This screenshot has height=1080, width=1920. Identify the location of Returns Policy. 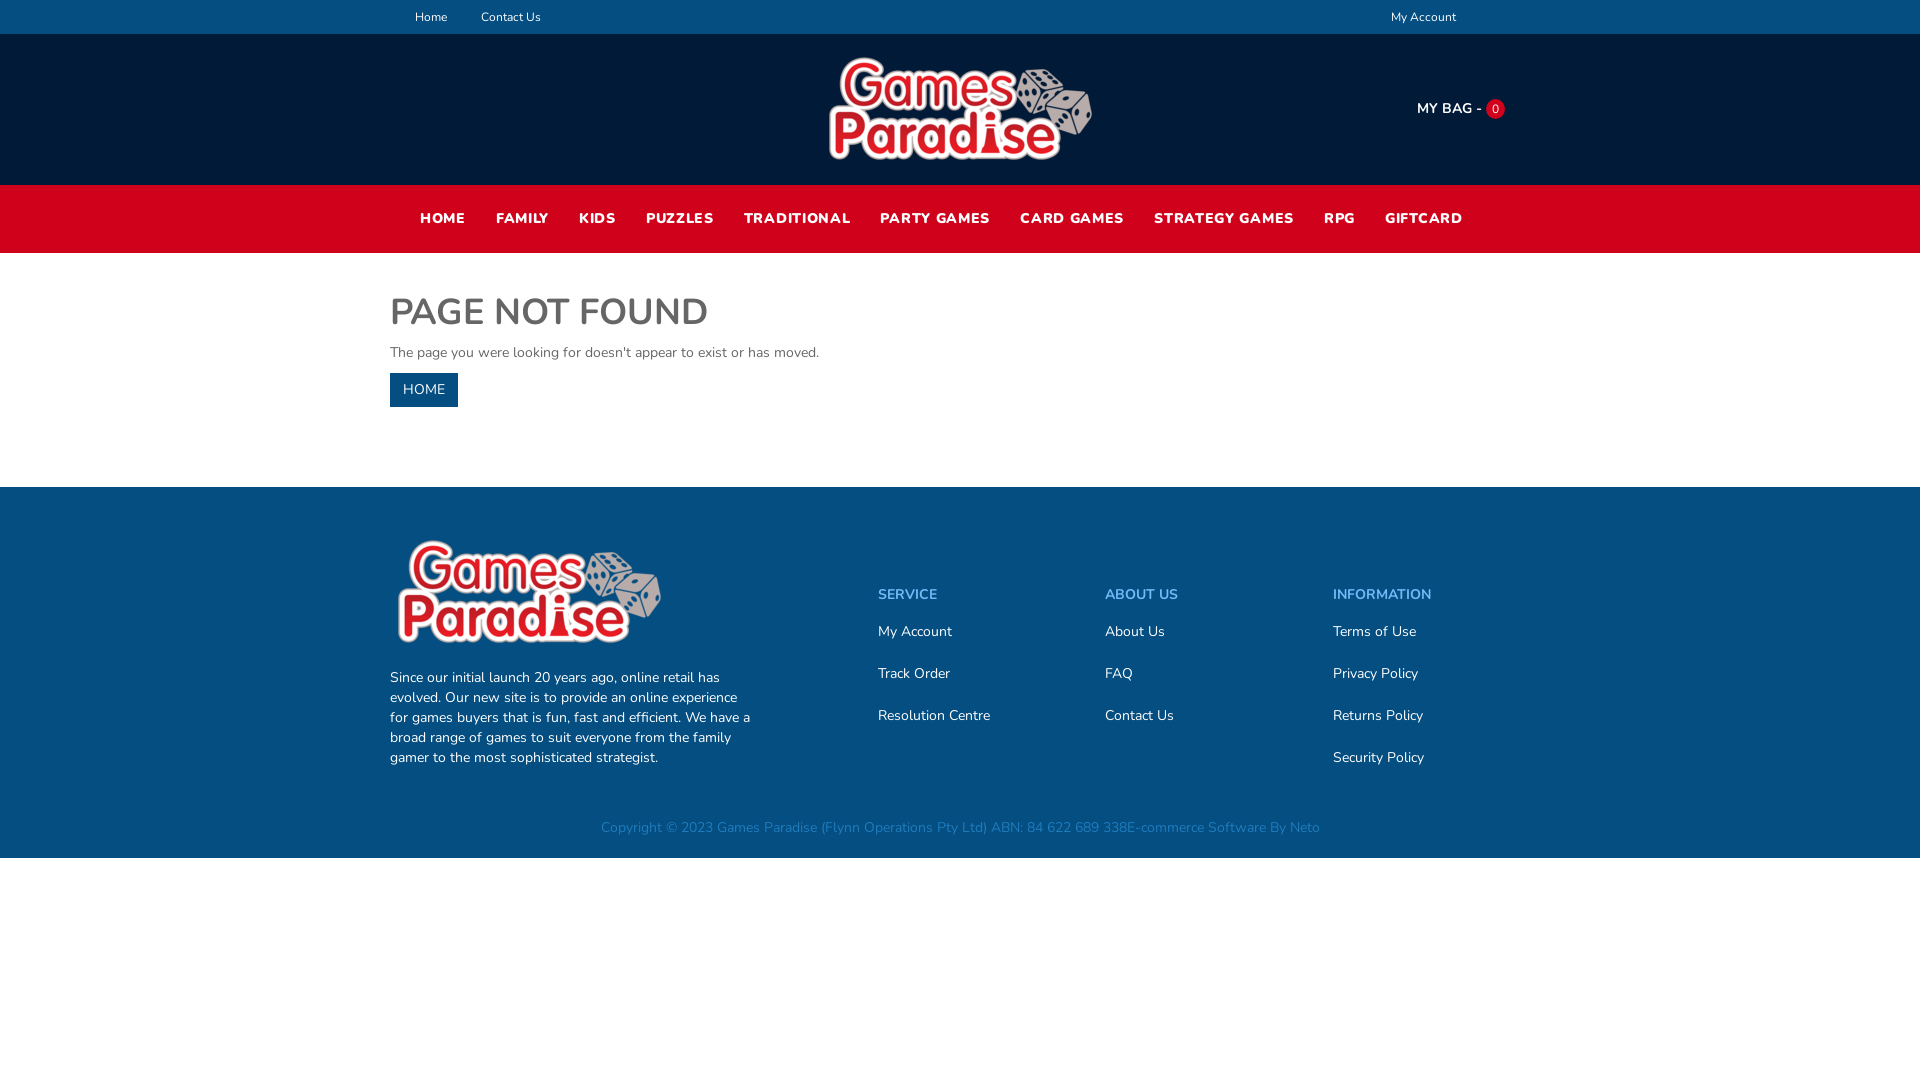
(1424, 716).